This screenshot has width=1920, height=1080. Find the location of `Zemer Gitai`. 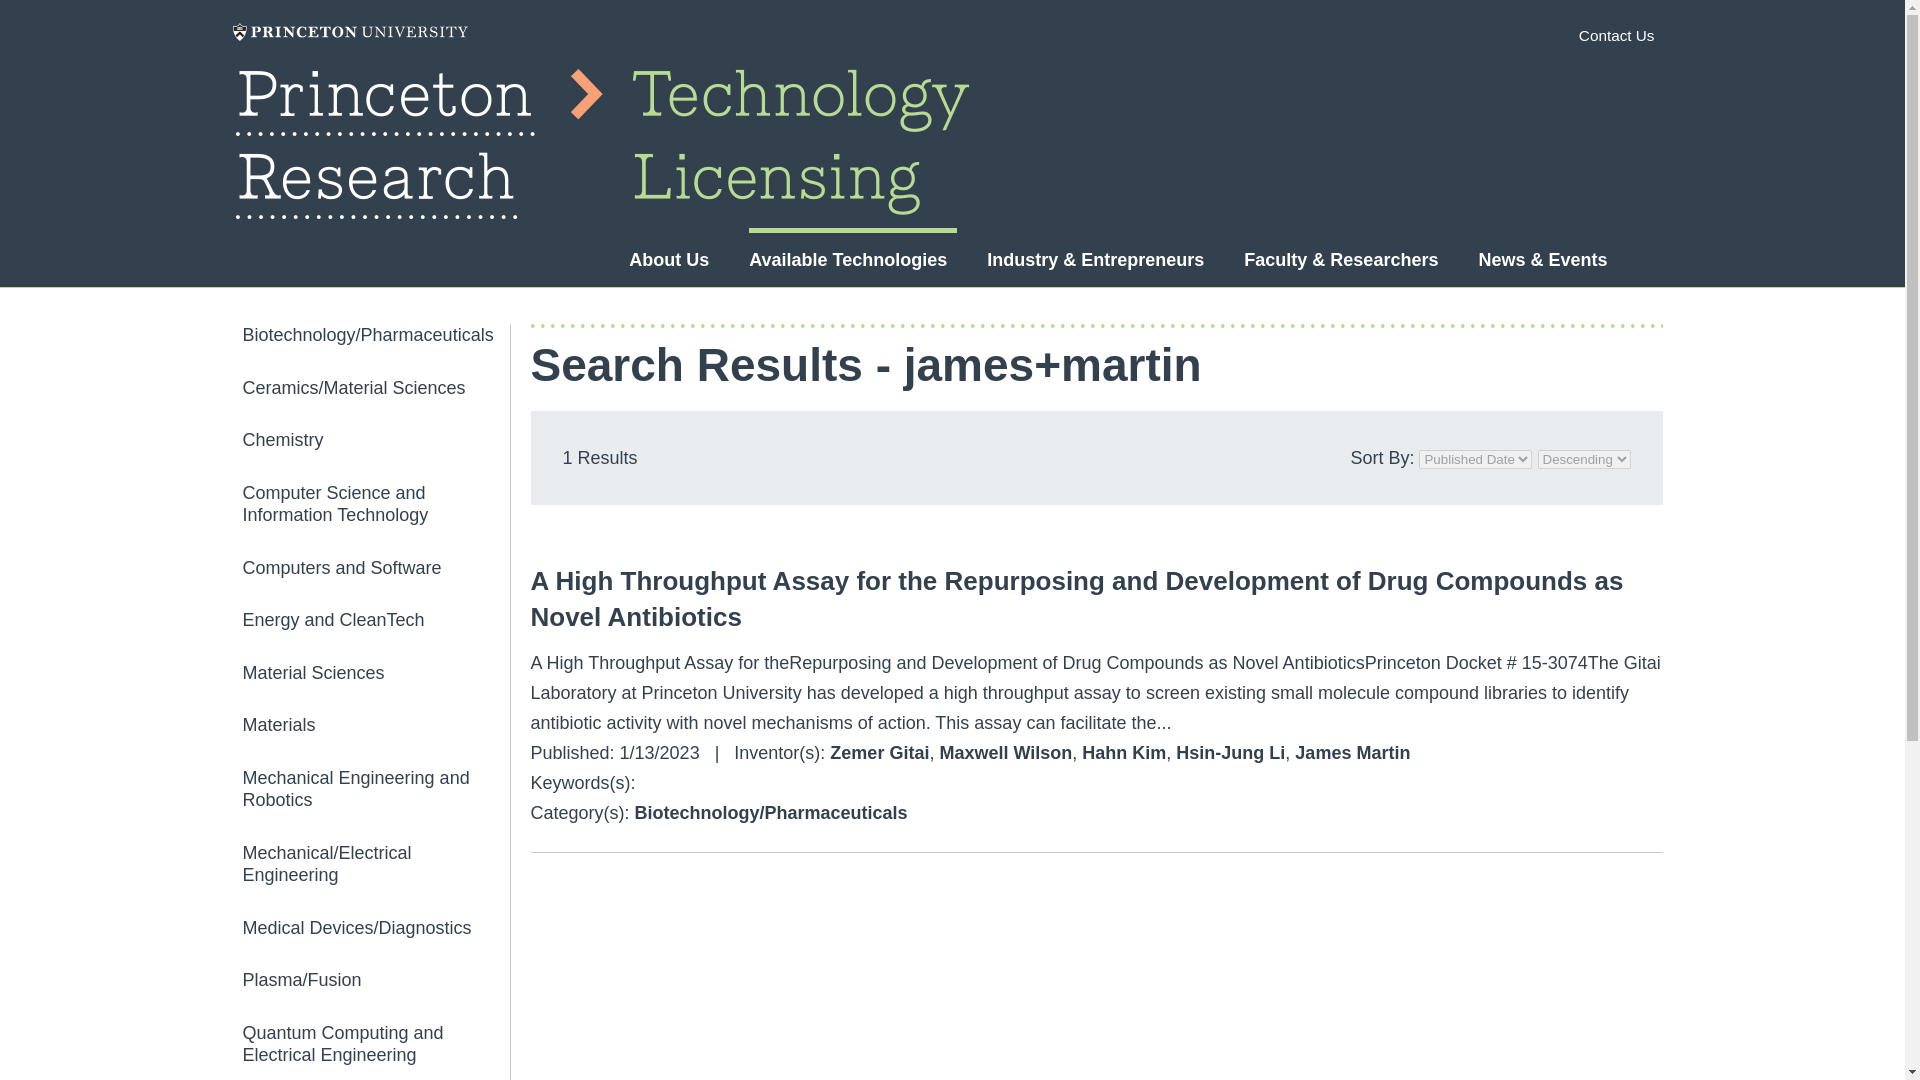

Zemer Gitai is located at coordinates (879, 752).